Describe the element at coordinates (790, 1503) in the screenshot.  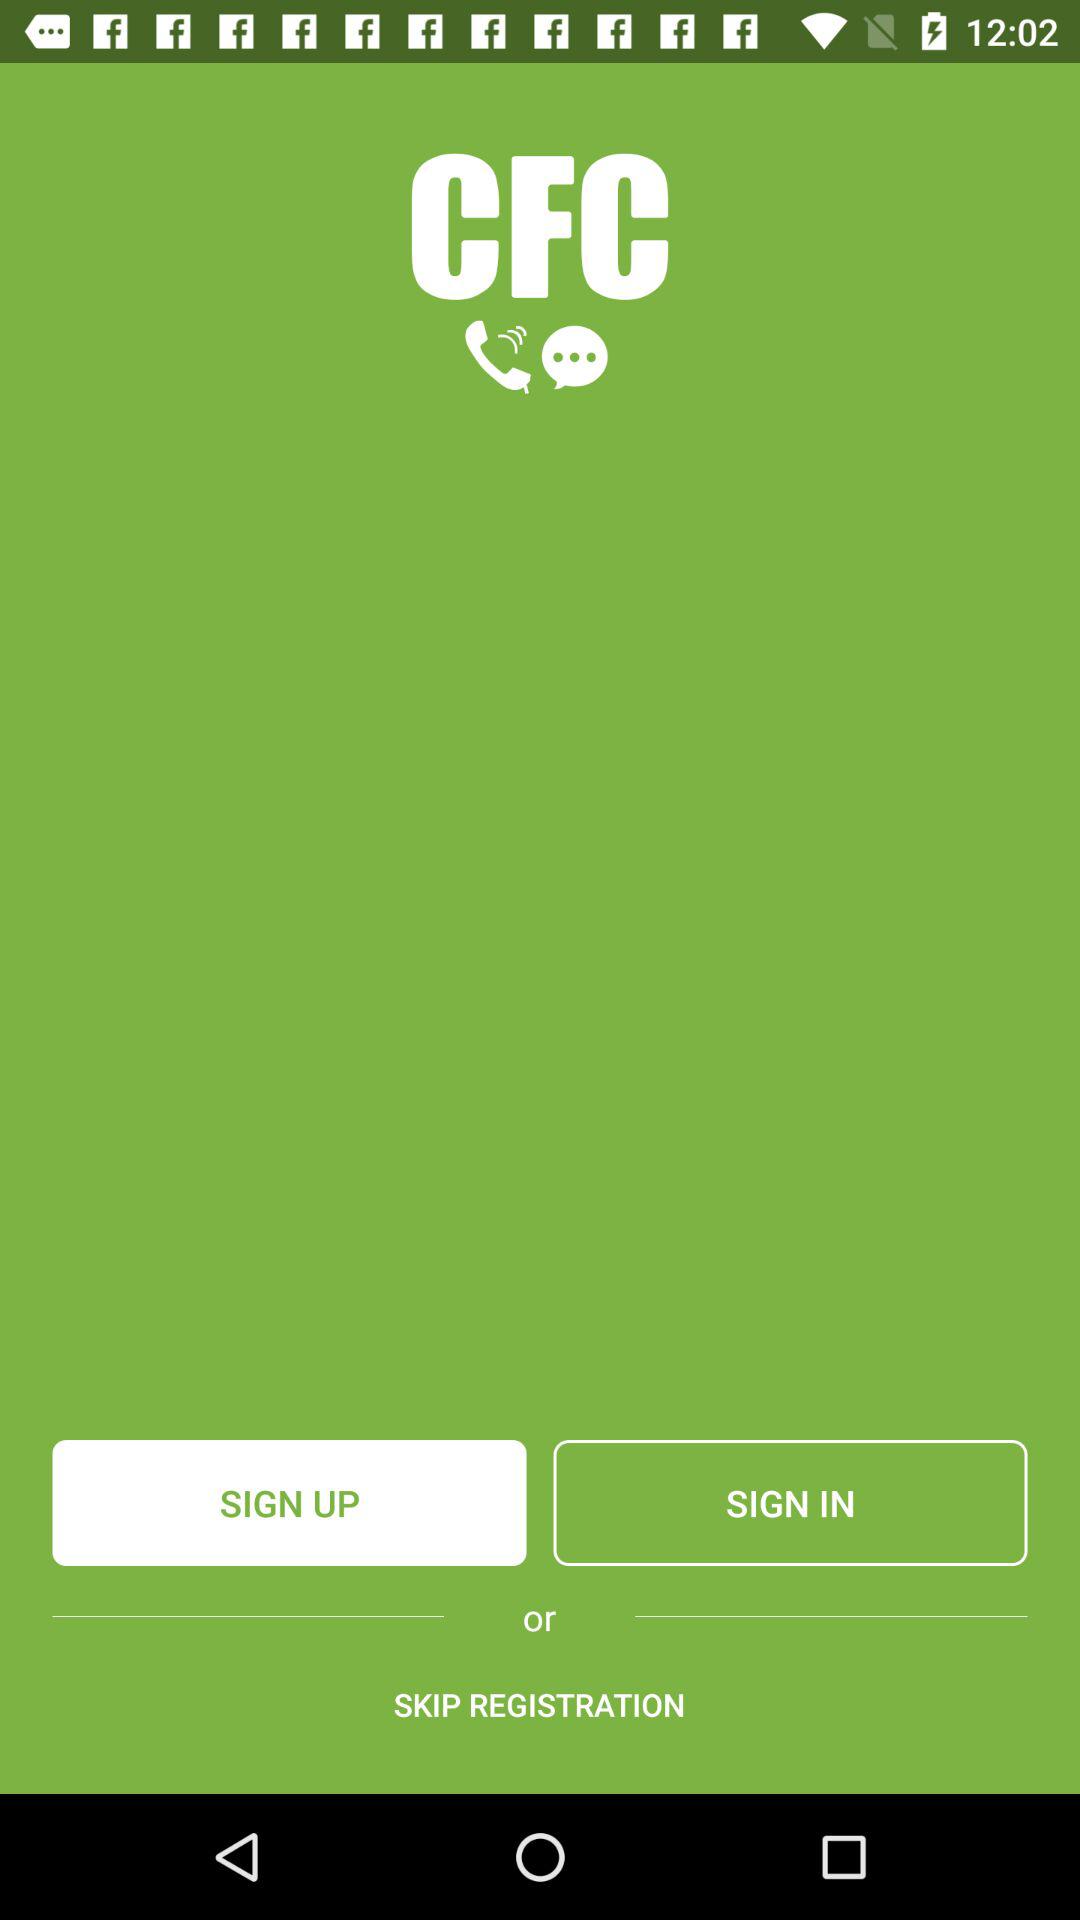
I see `tap icon next to the sign up icon` at that location.